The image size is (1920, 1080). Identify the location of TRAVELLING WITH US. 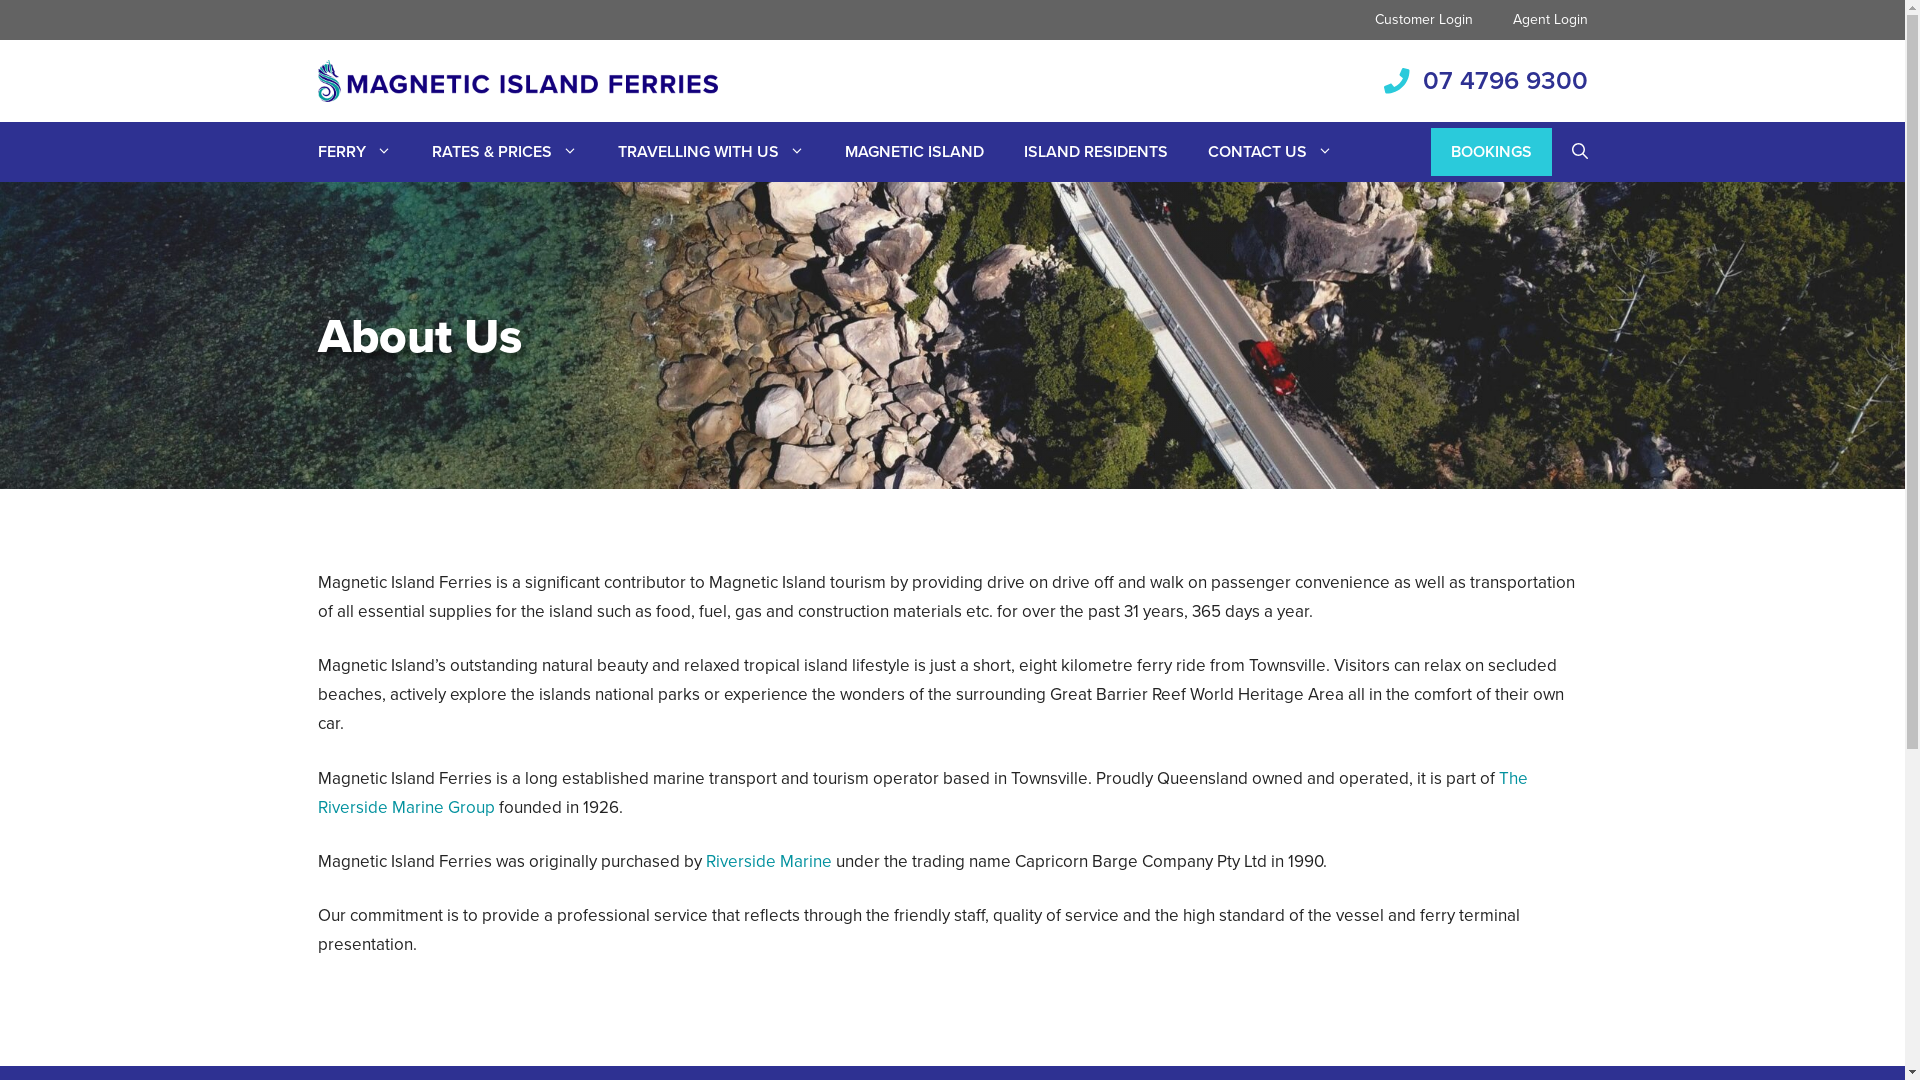
(712, 152).